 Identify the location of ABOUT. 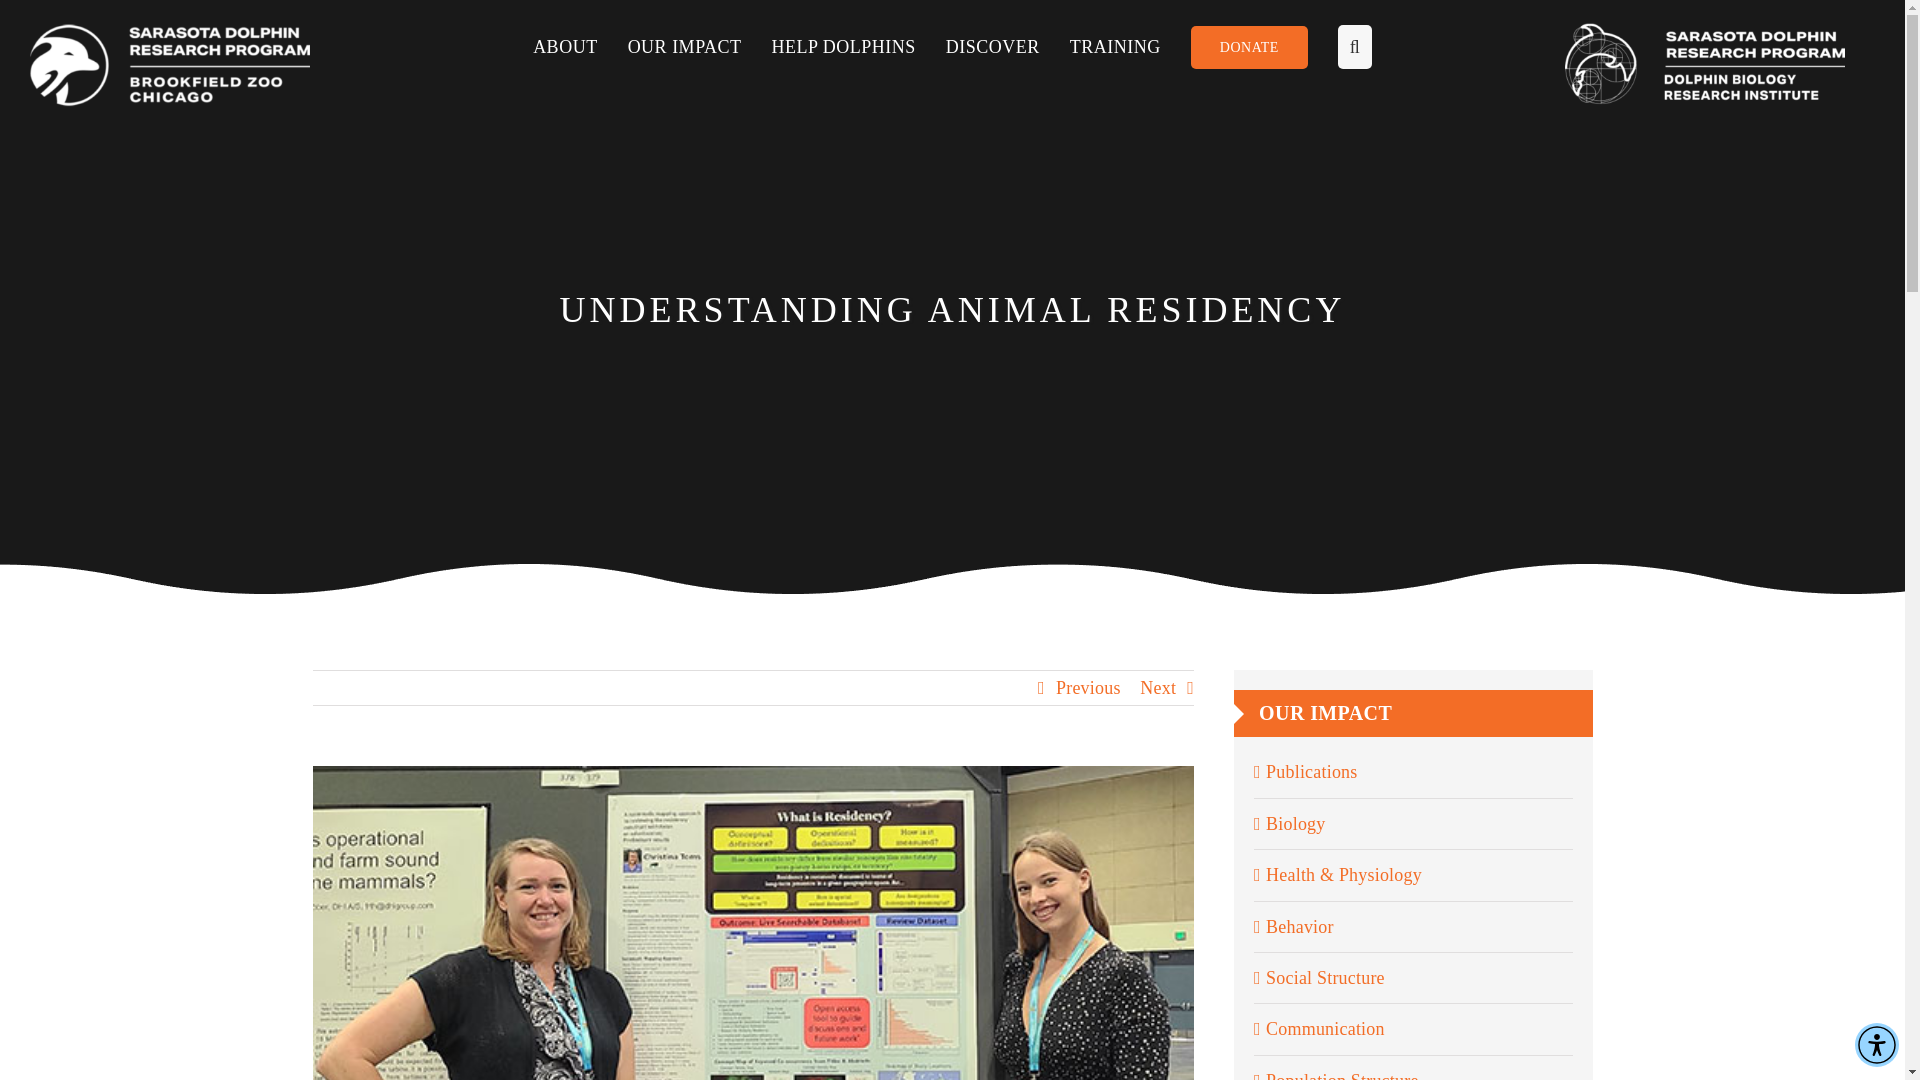
(580, 46).